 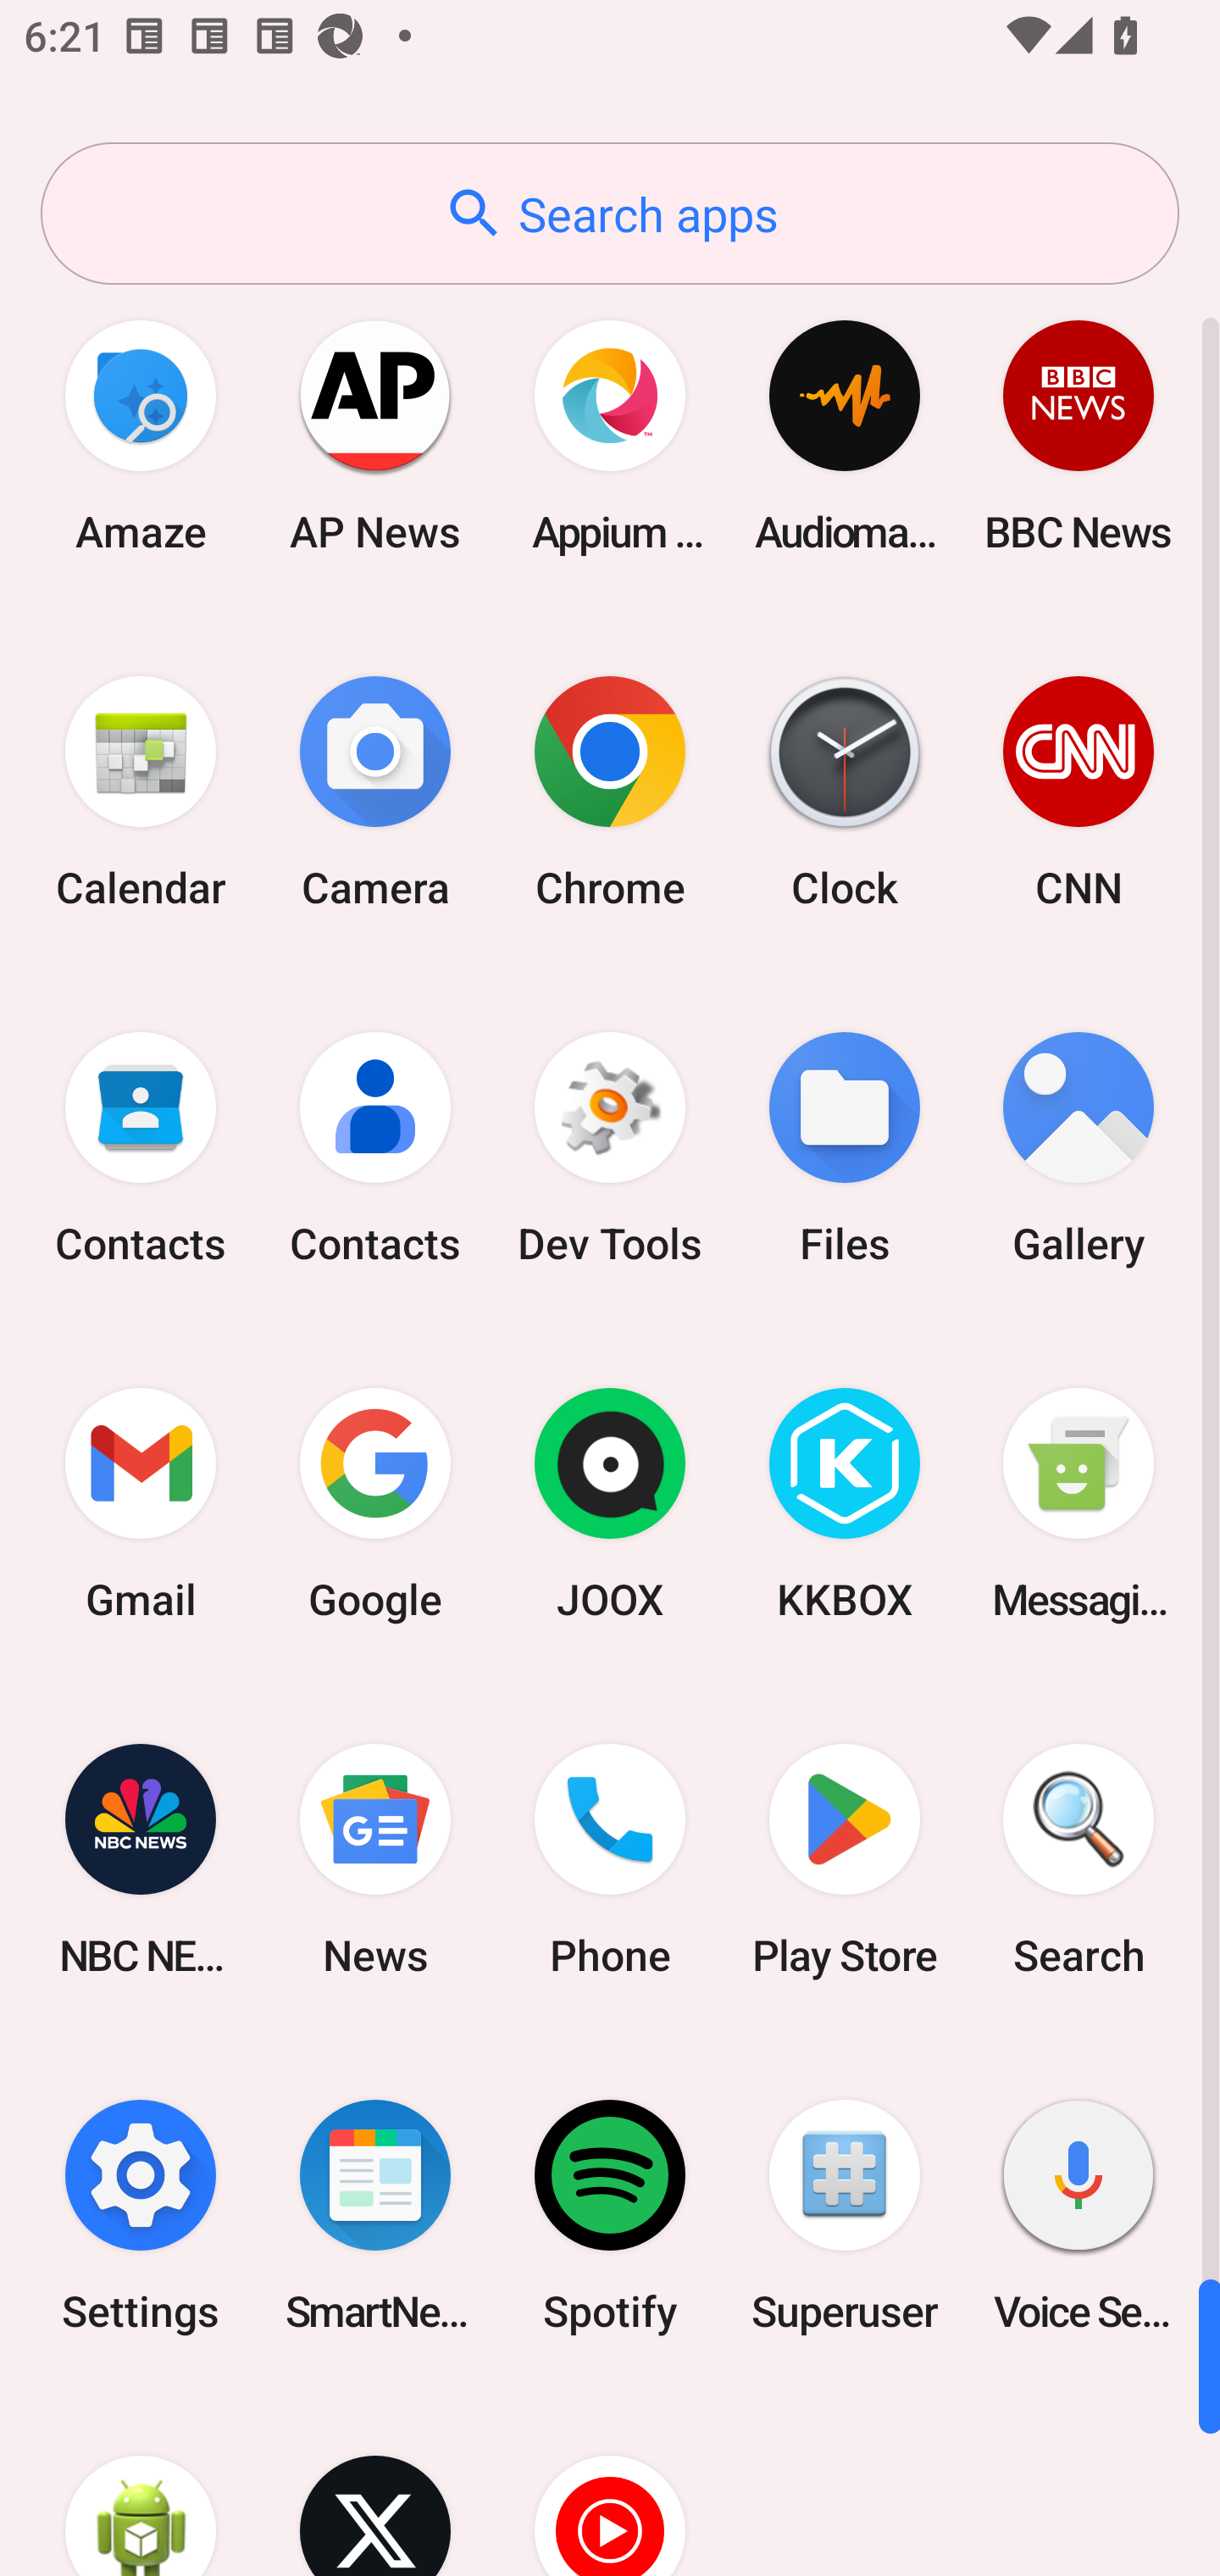 What do you see at coordinates (610, 1859) in the screenshot?
I see `Phone` at bounding box center [610, 1859].